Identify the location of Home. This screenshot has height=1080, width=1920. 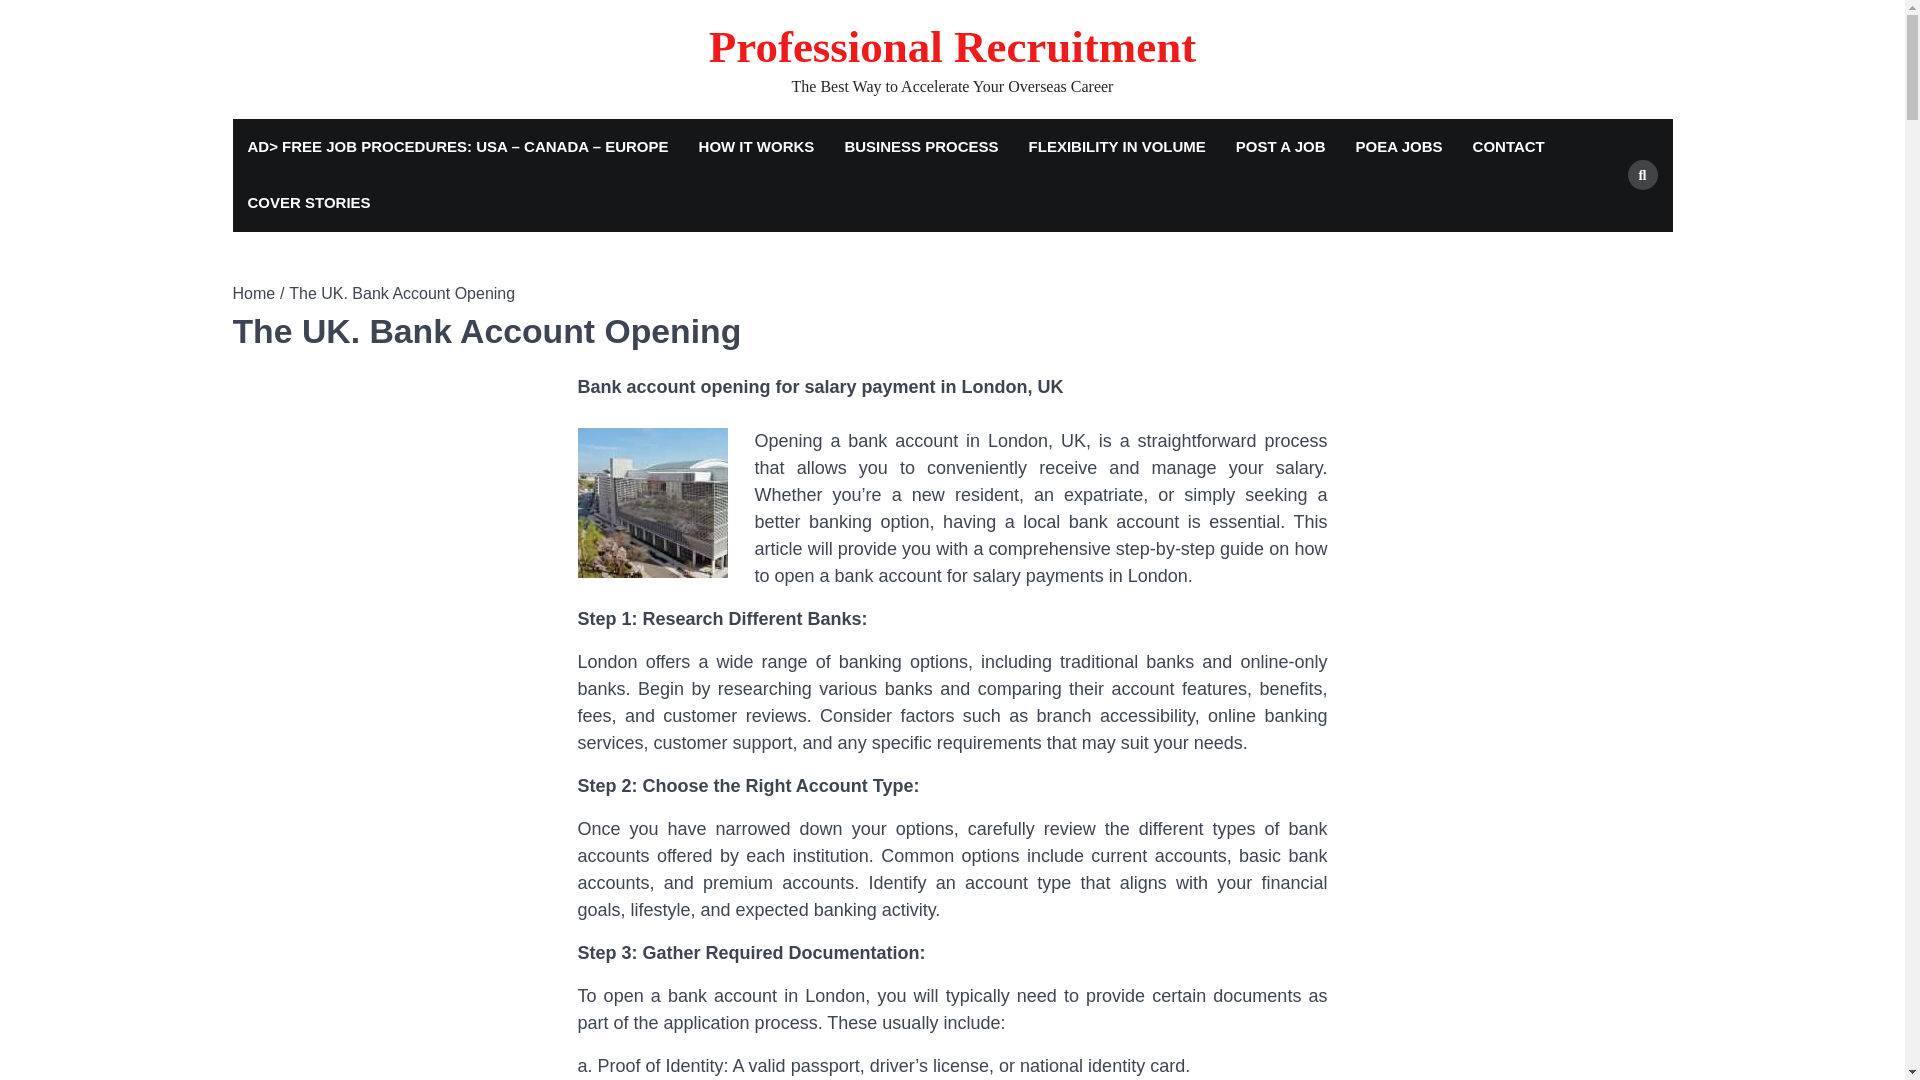
(253, 294).